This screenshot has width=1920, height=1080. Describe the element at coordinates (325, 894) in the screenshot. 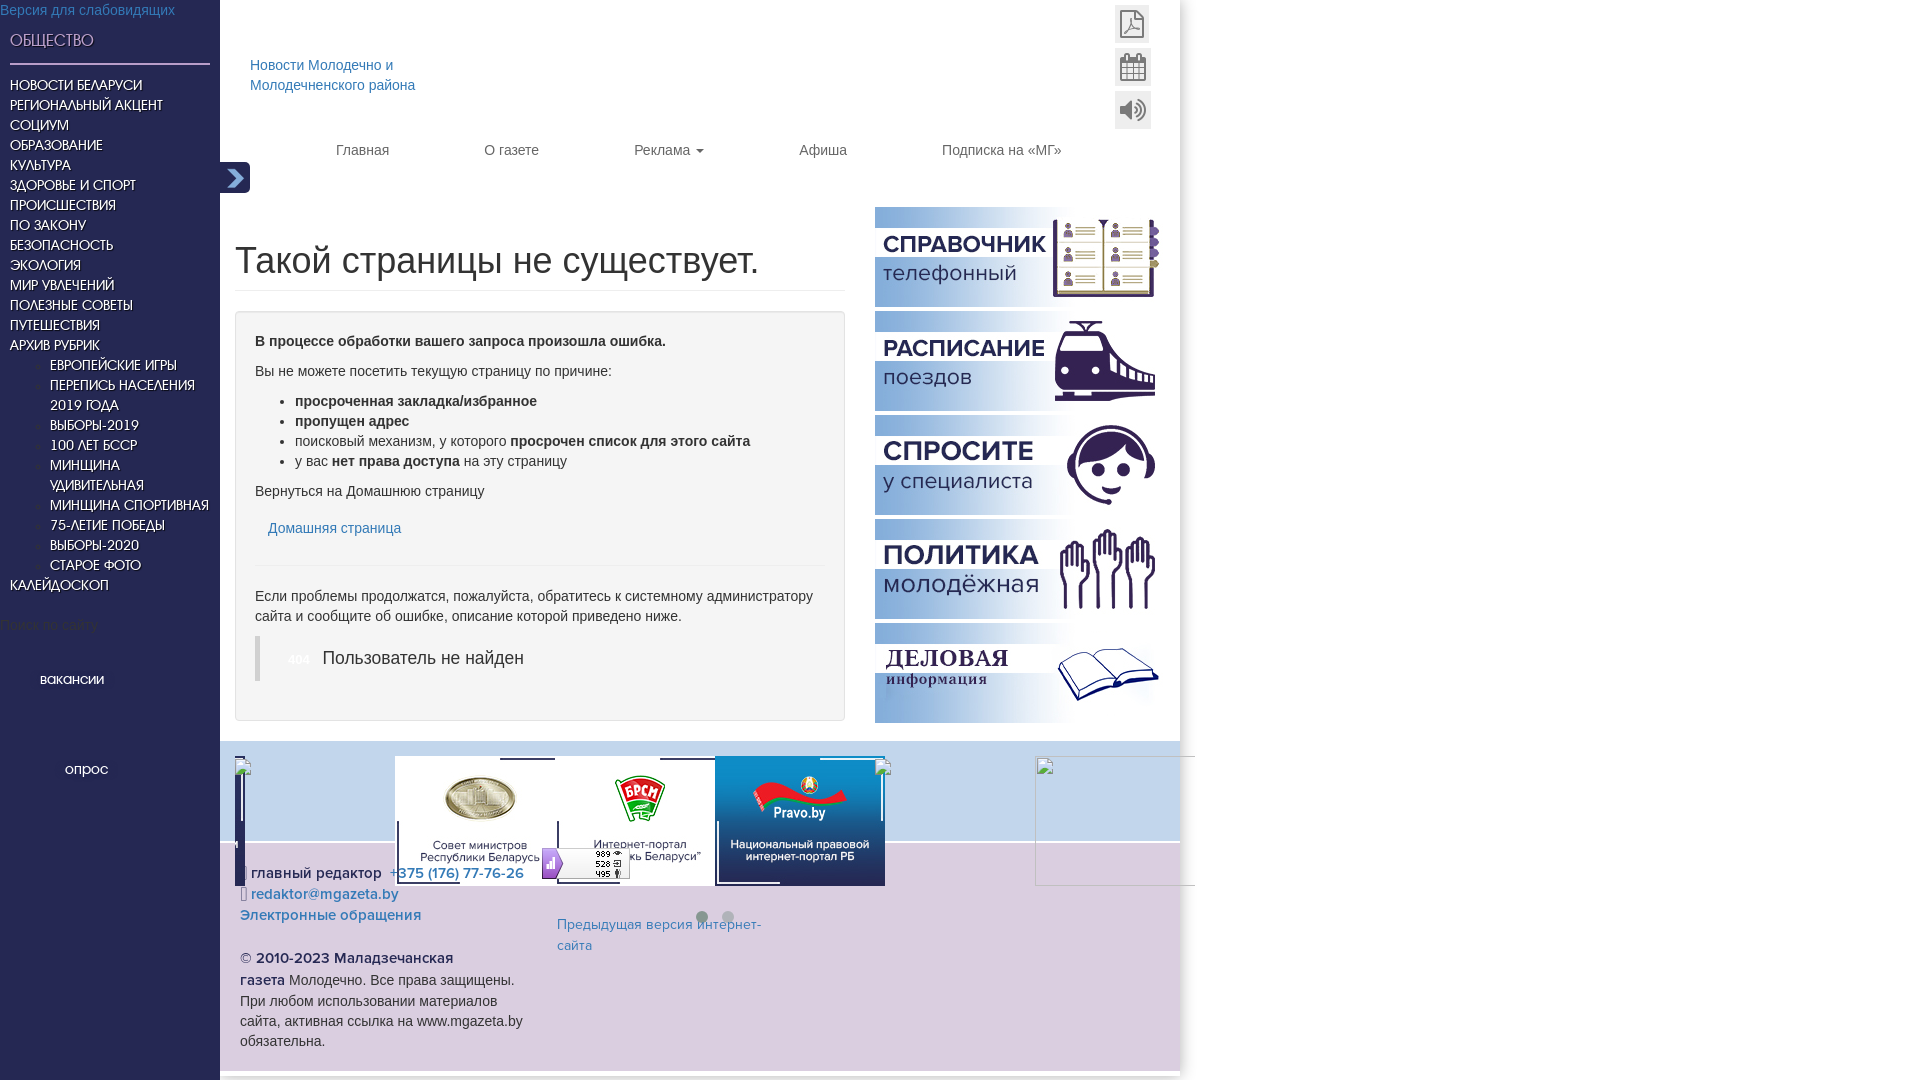

I see `redaktor@mgazeta.by` at that location.